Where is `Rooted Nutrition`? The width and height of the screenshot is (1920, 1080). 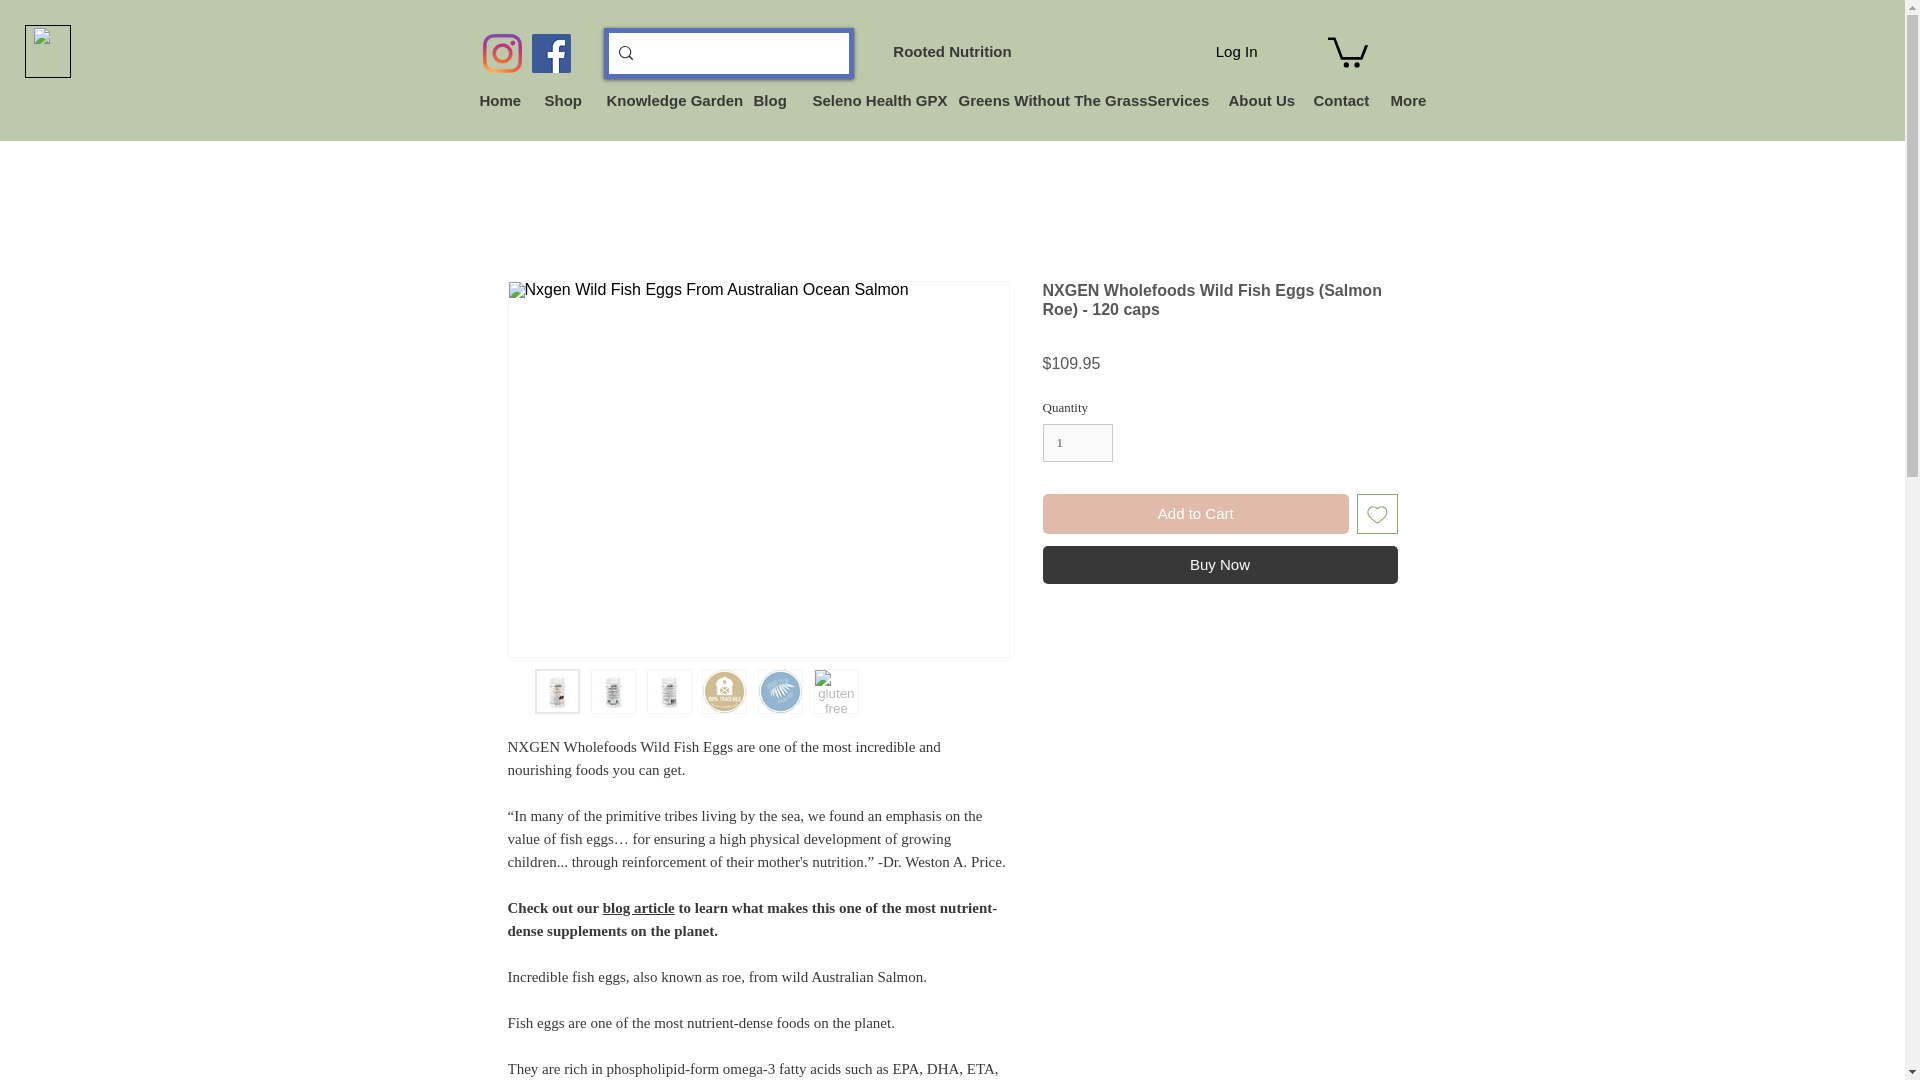 Rooted Nutrition is located at coordinates (952, 51).